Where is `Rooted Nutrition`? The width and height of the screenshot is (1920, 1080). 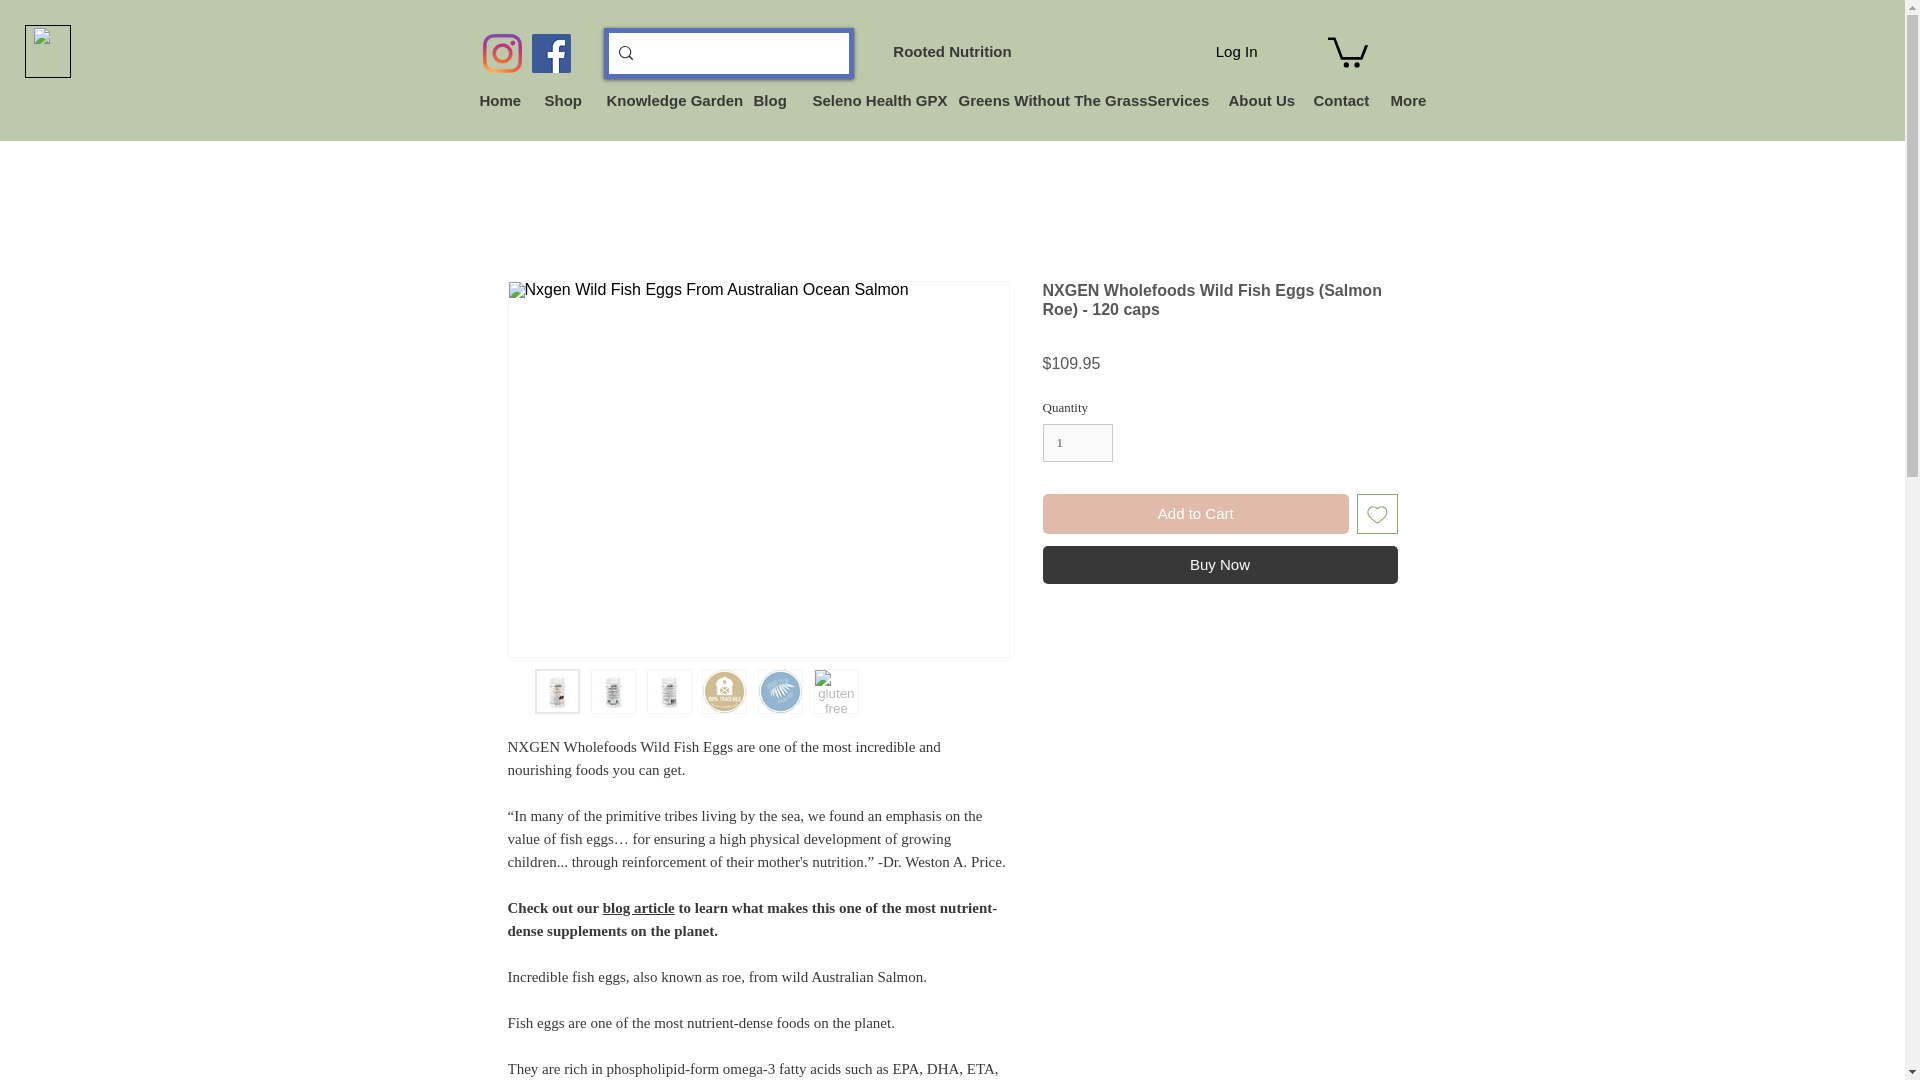 Rooted Nutrition is located at coordinates (952, 51).